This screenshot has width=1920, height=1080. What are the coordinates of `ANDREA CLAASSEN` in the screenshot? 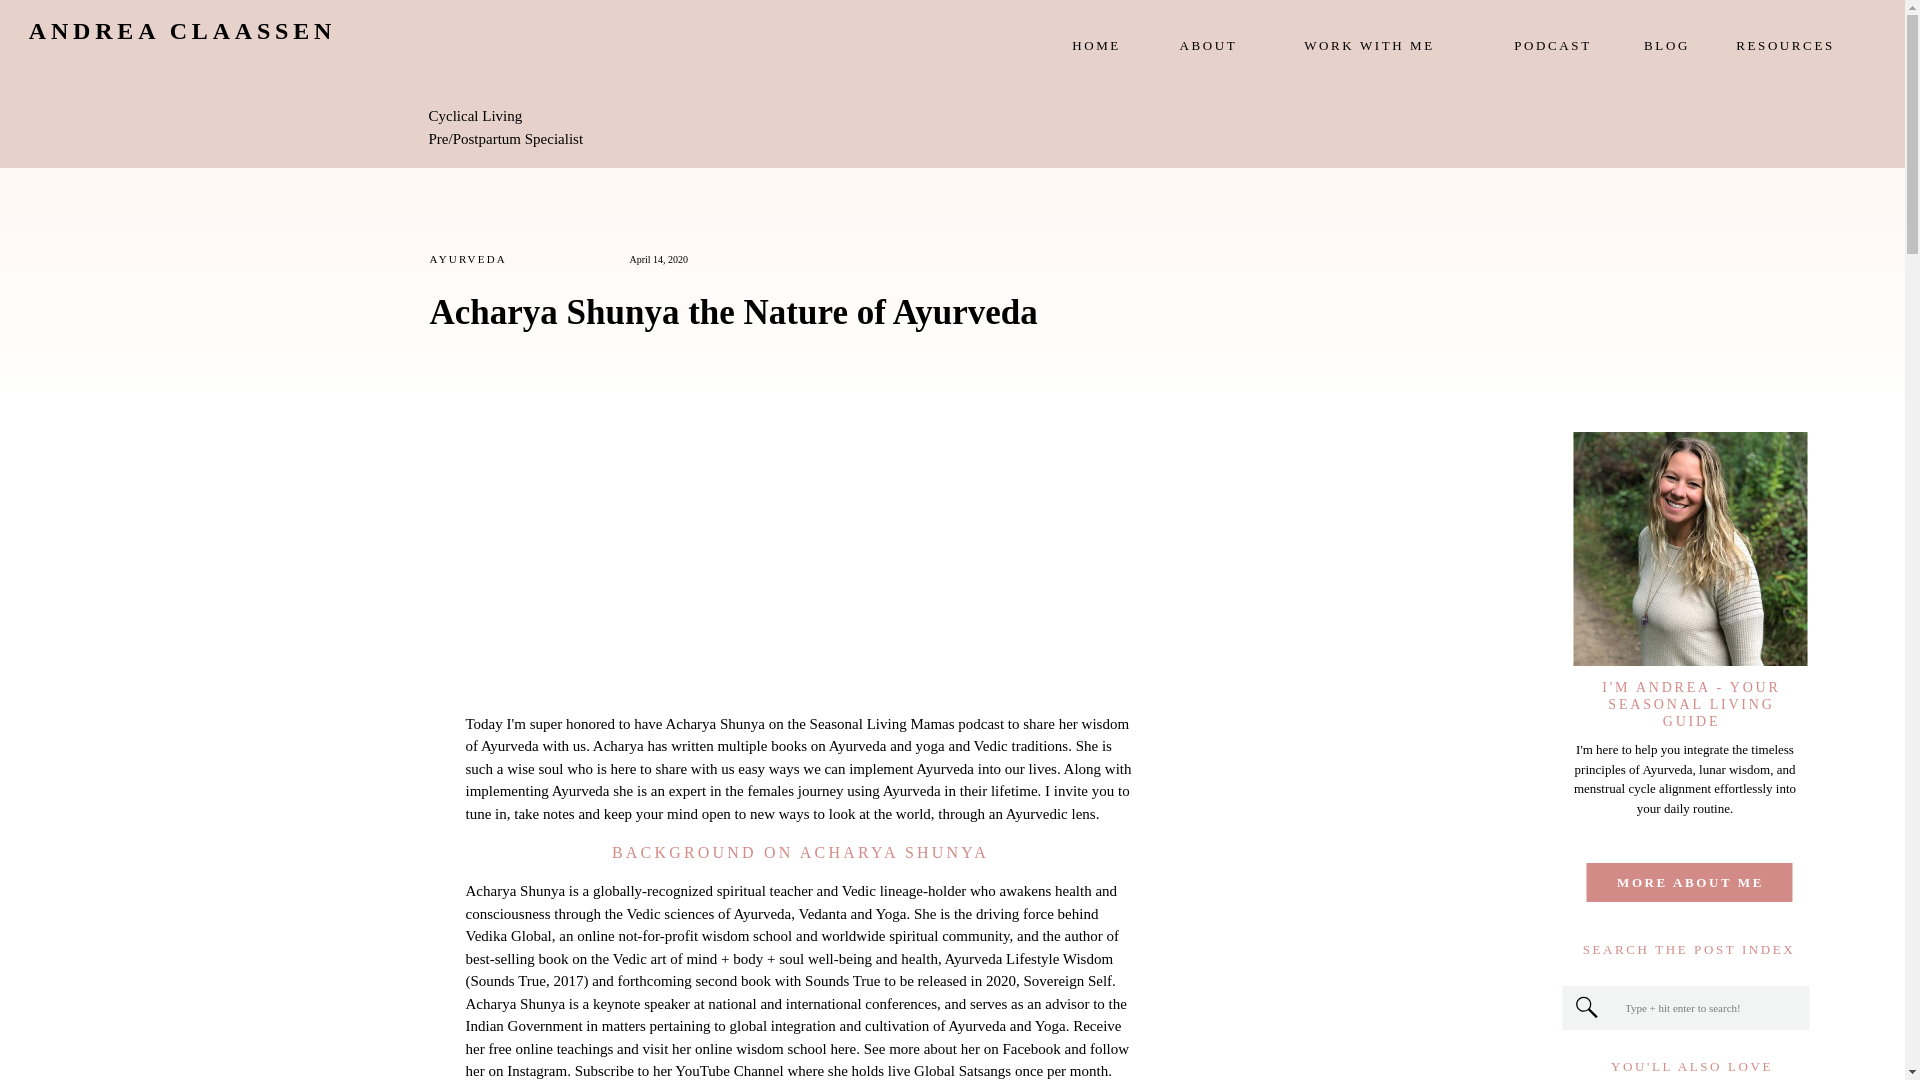 It's located at (182, 44).